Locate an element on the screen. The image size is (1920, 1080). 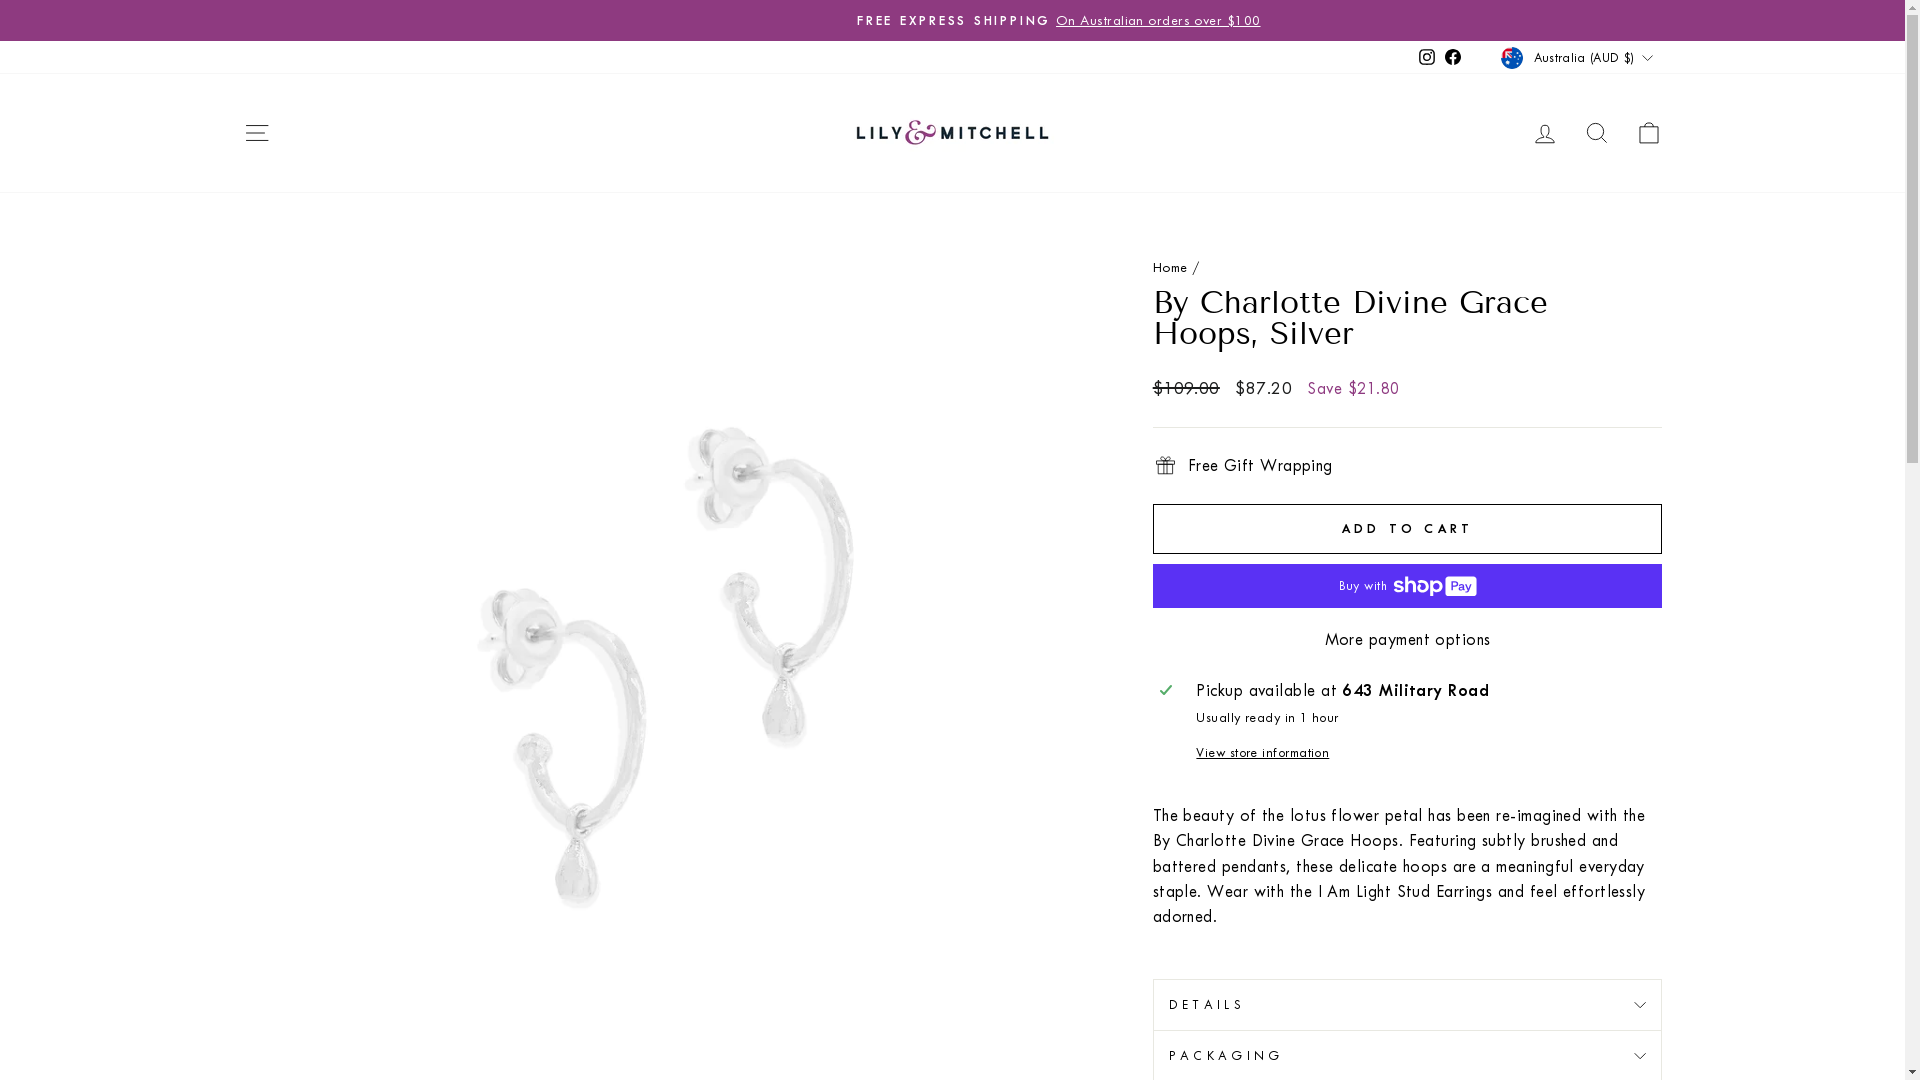
Site navigation is located at coordinates (256, 132).